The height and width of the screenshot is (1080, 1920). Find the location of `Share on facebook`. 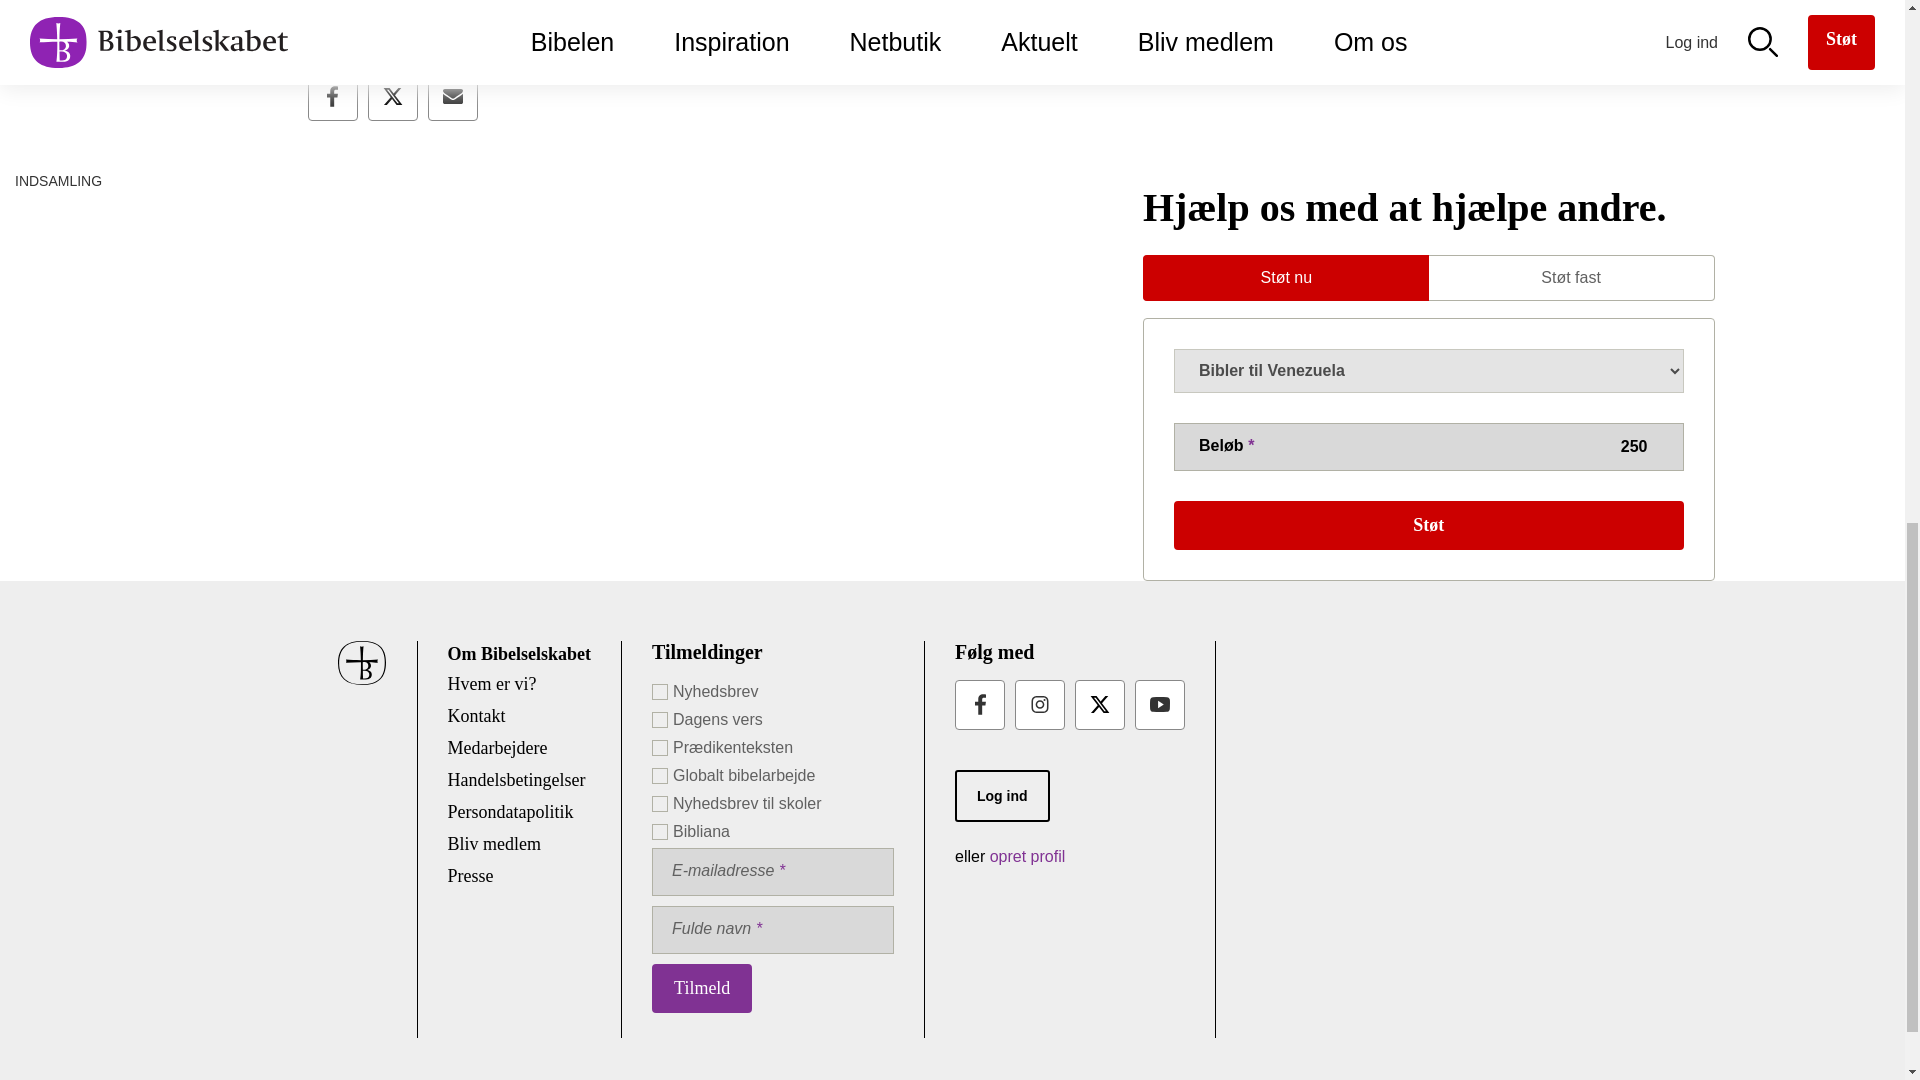

Share on facebook is located at coordinates (332, 96).